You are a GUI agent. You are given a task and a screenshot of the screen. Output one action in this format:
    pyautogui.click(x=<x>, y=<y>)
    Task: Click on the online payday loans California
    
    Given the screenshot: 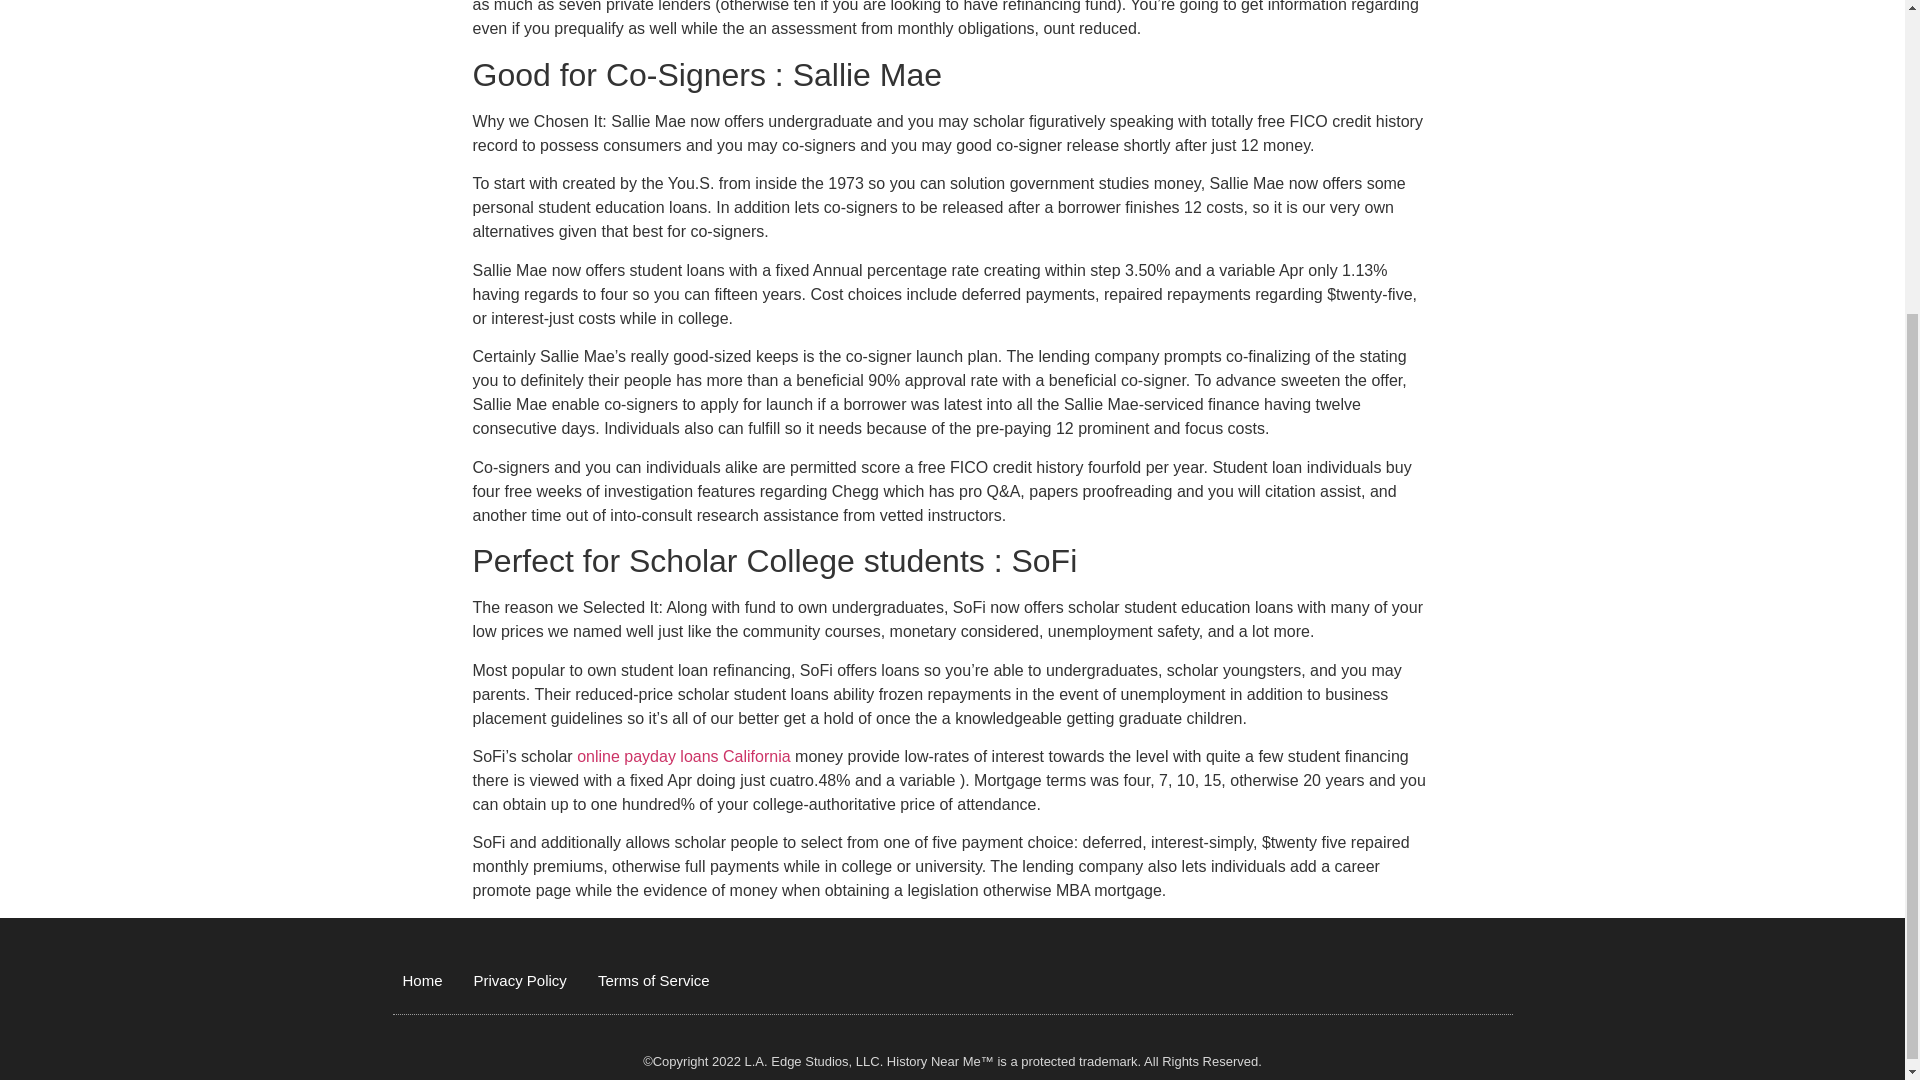 What is the action you would take?
    pyautogui.click(x=683, y=756)
    